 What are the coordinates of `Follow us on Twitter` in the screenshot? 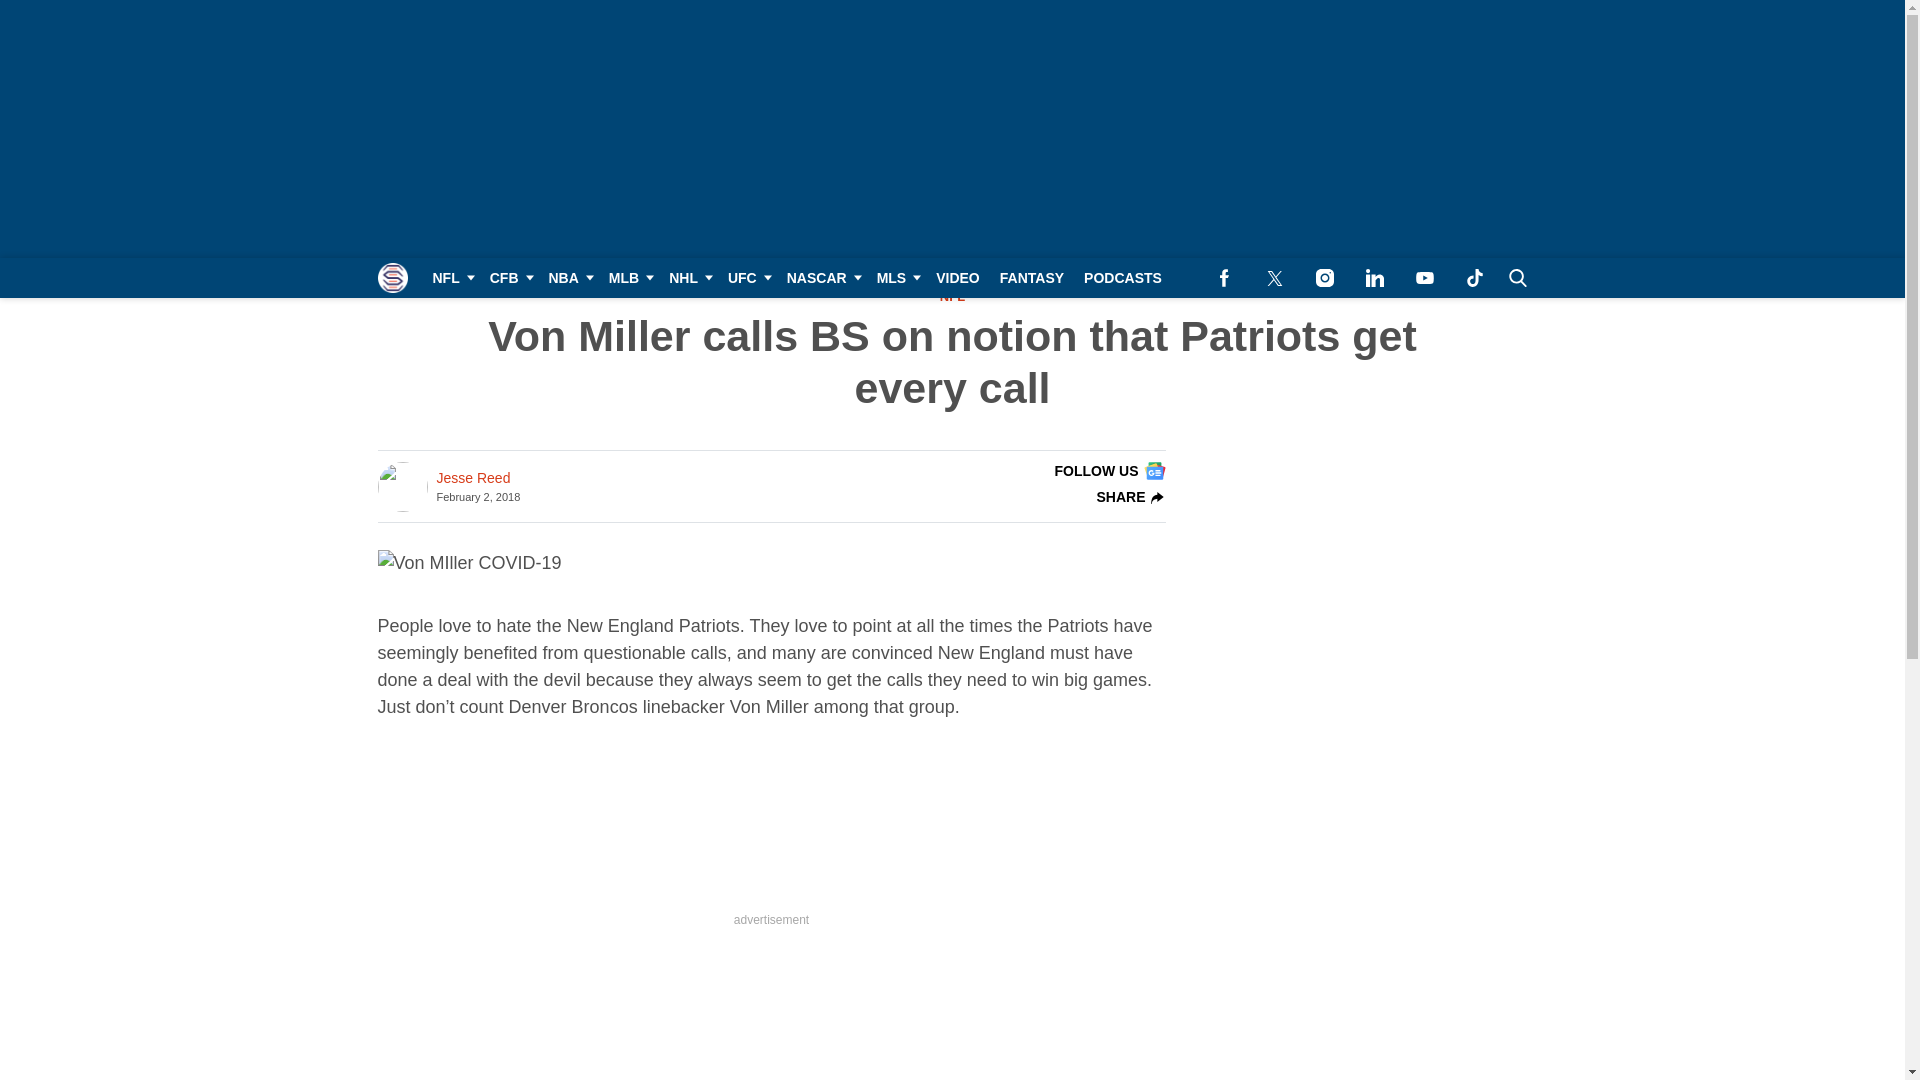 It's located at (1274, 278).